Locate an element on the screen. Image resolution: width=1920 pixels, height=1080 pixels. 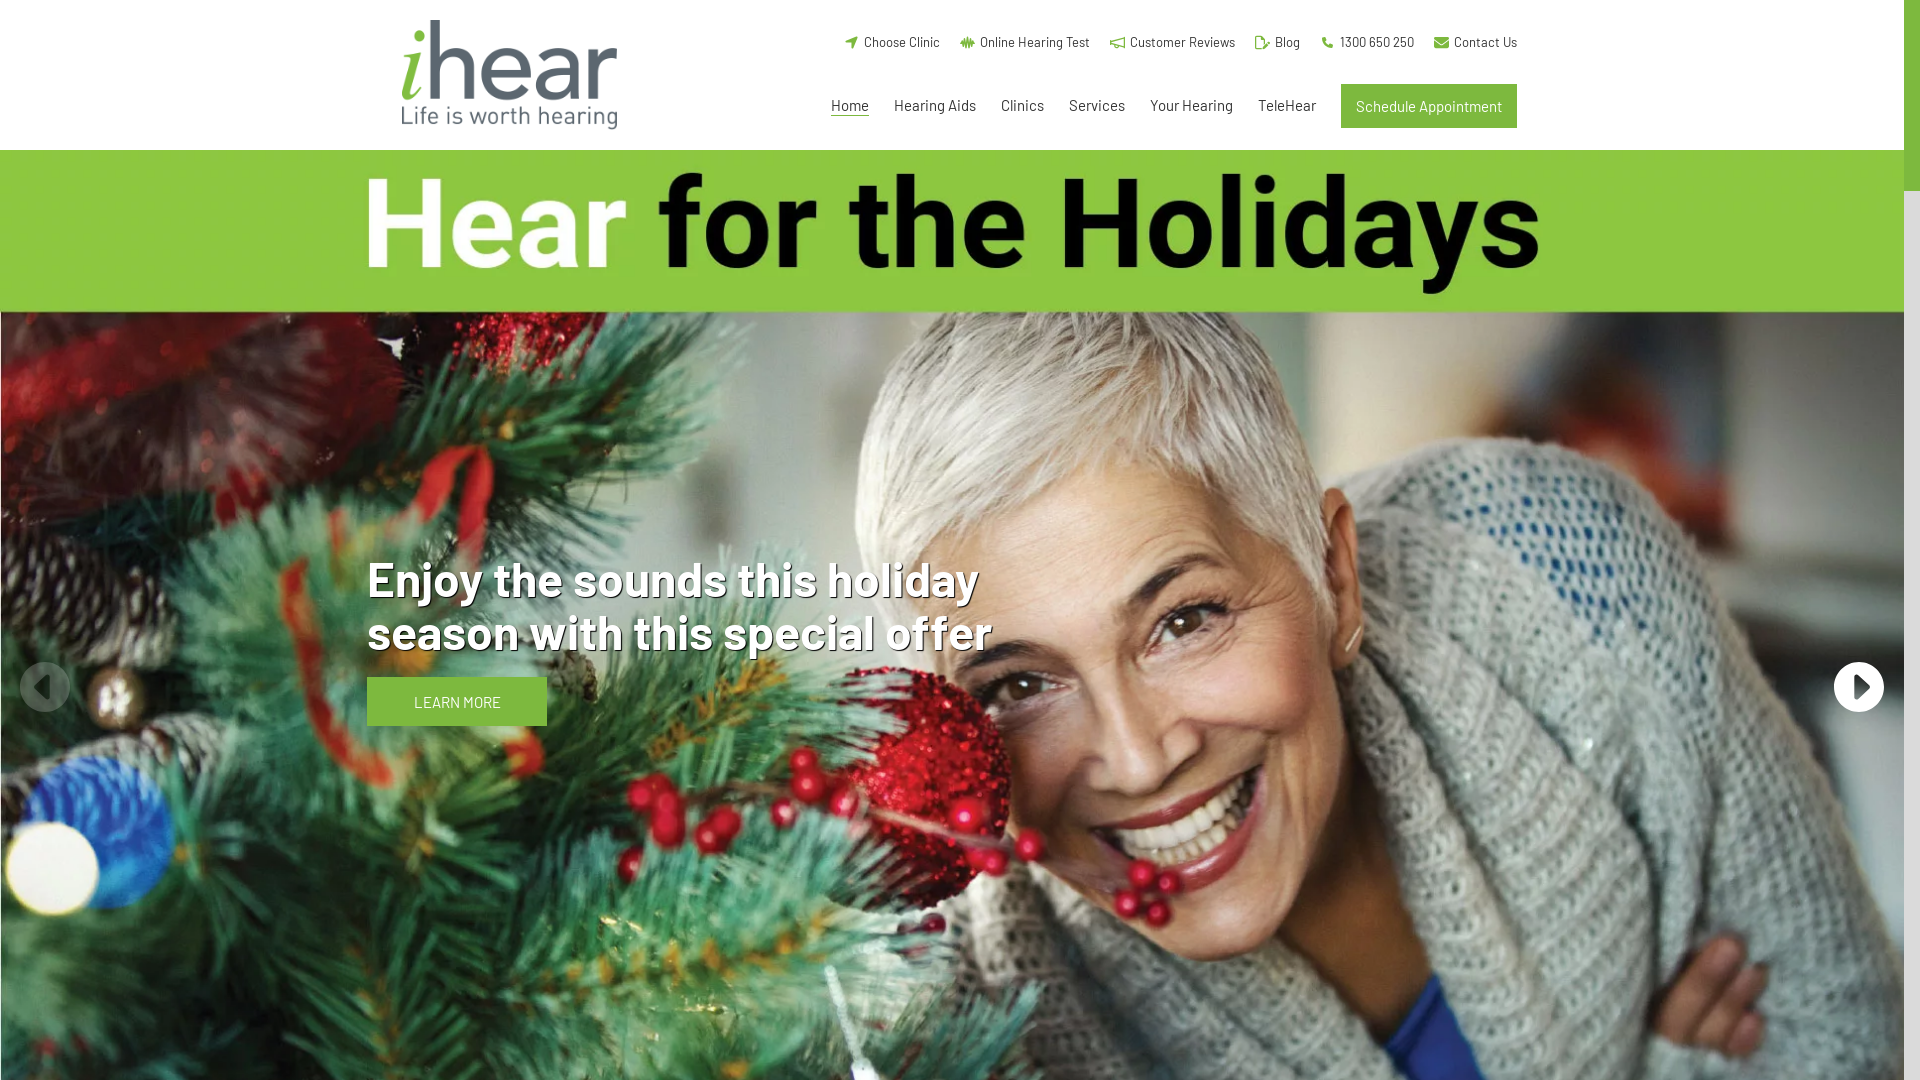
Services is located at coordinates (1097, 106).